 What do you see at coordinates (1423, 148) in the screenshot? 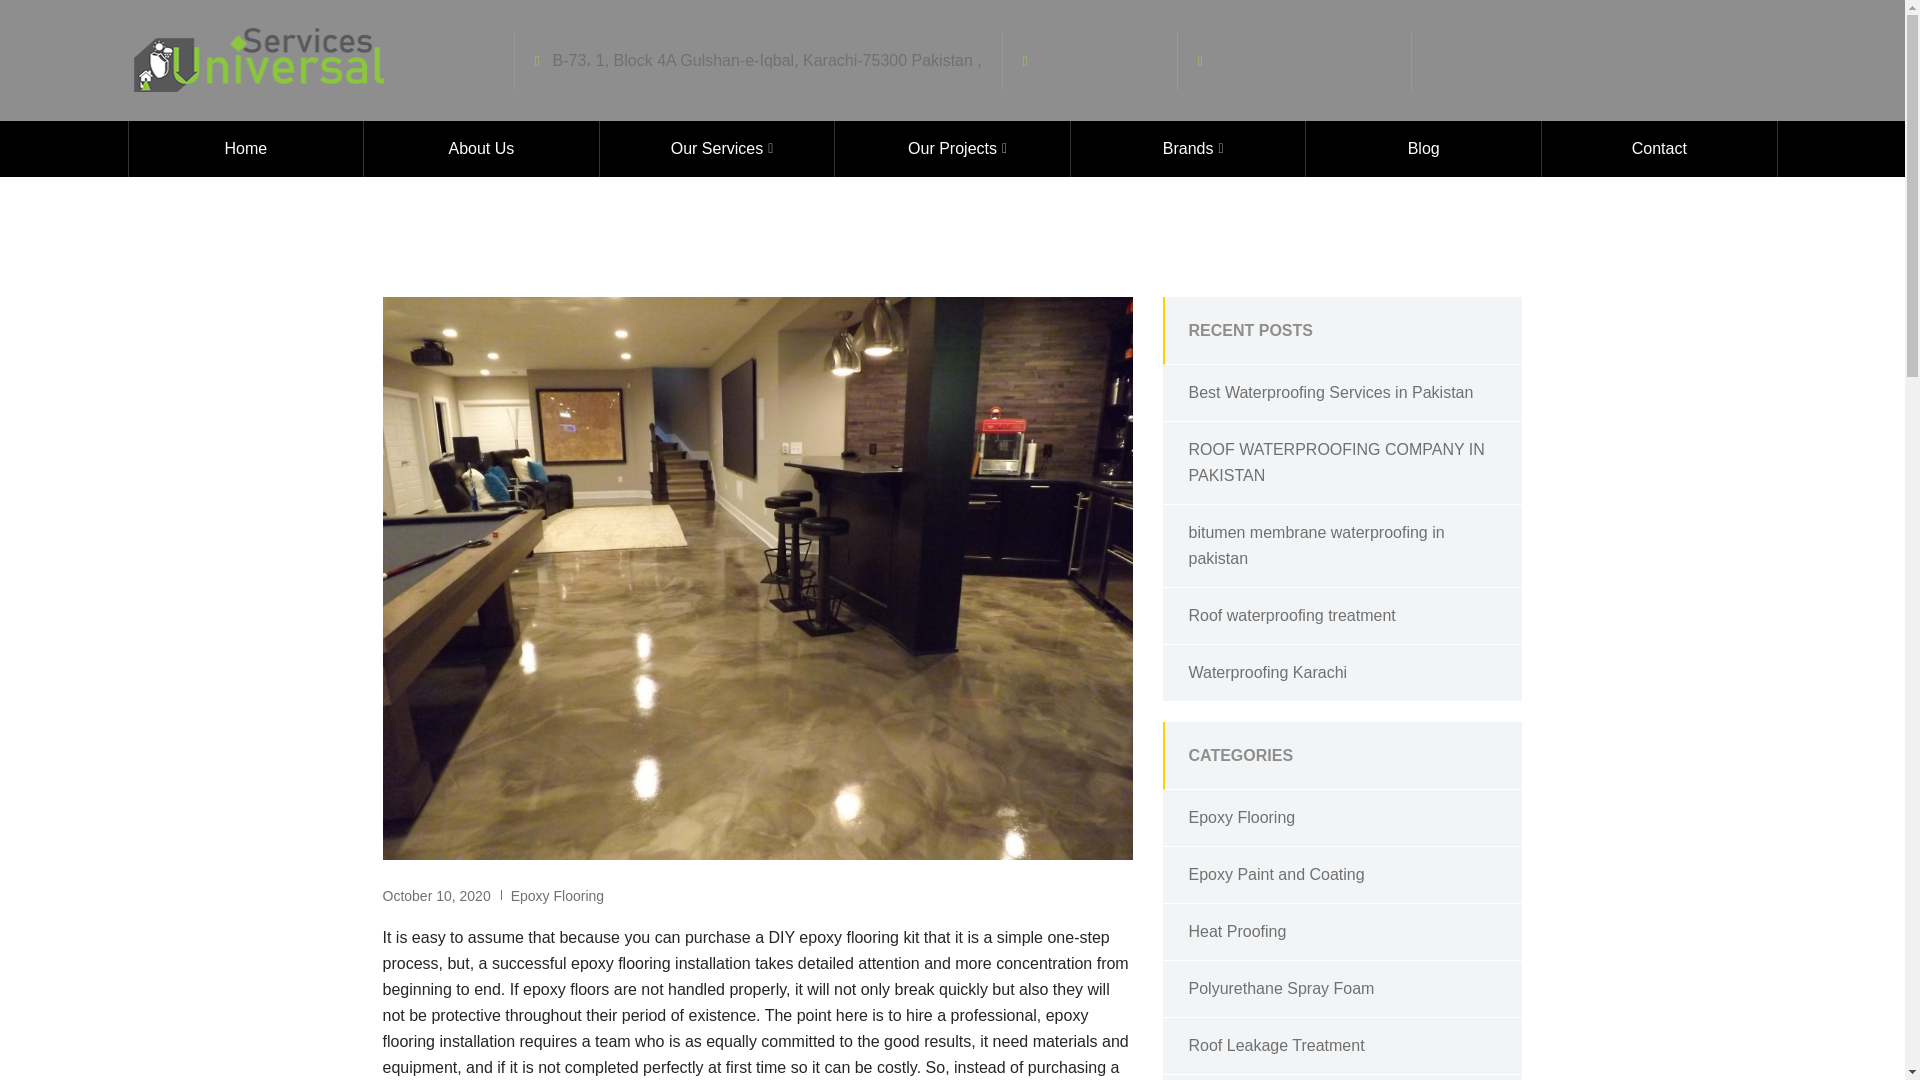
I see `Blog` at bounding box center [1423, 148].